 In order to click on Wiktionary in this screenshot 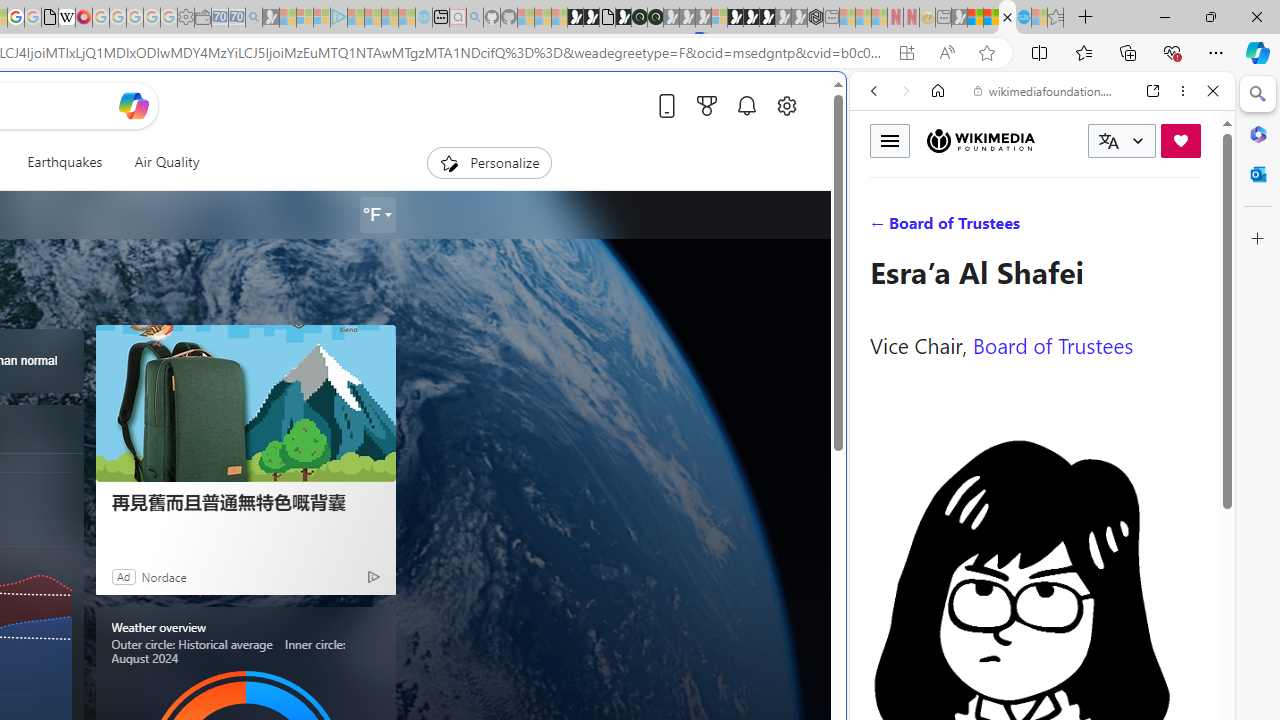, I will do `click(1034, 669)`.